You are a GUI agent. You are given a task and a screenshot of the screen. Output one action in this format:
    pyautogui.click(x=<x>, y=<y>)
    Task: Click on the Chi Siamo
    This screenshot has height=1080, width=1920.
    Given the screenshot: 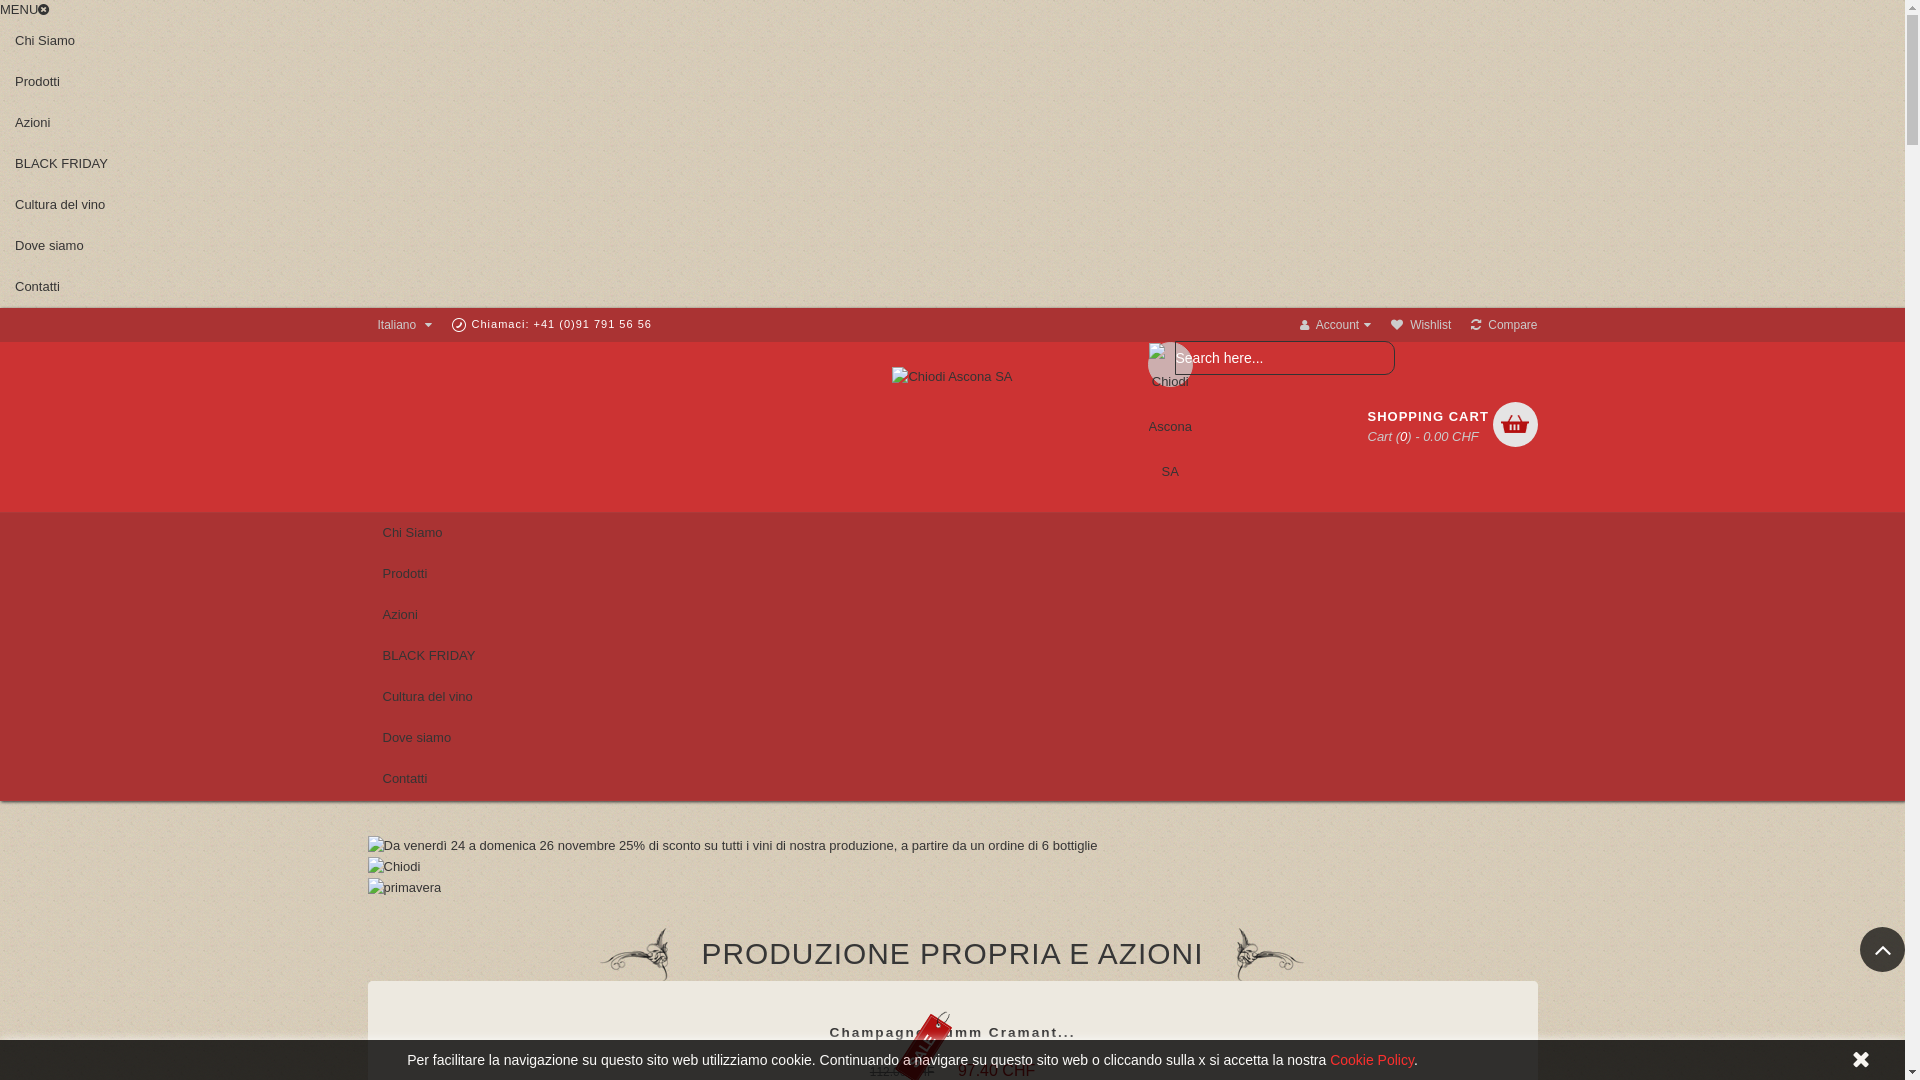 What is the action you would take?
    pyautogui.click(x=953, y=534)
    